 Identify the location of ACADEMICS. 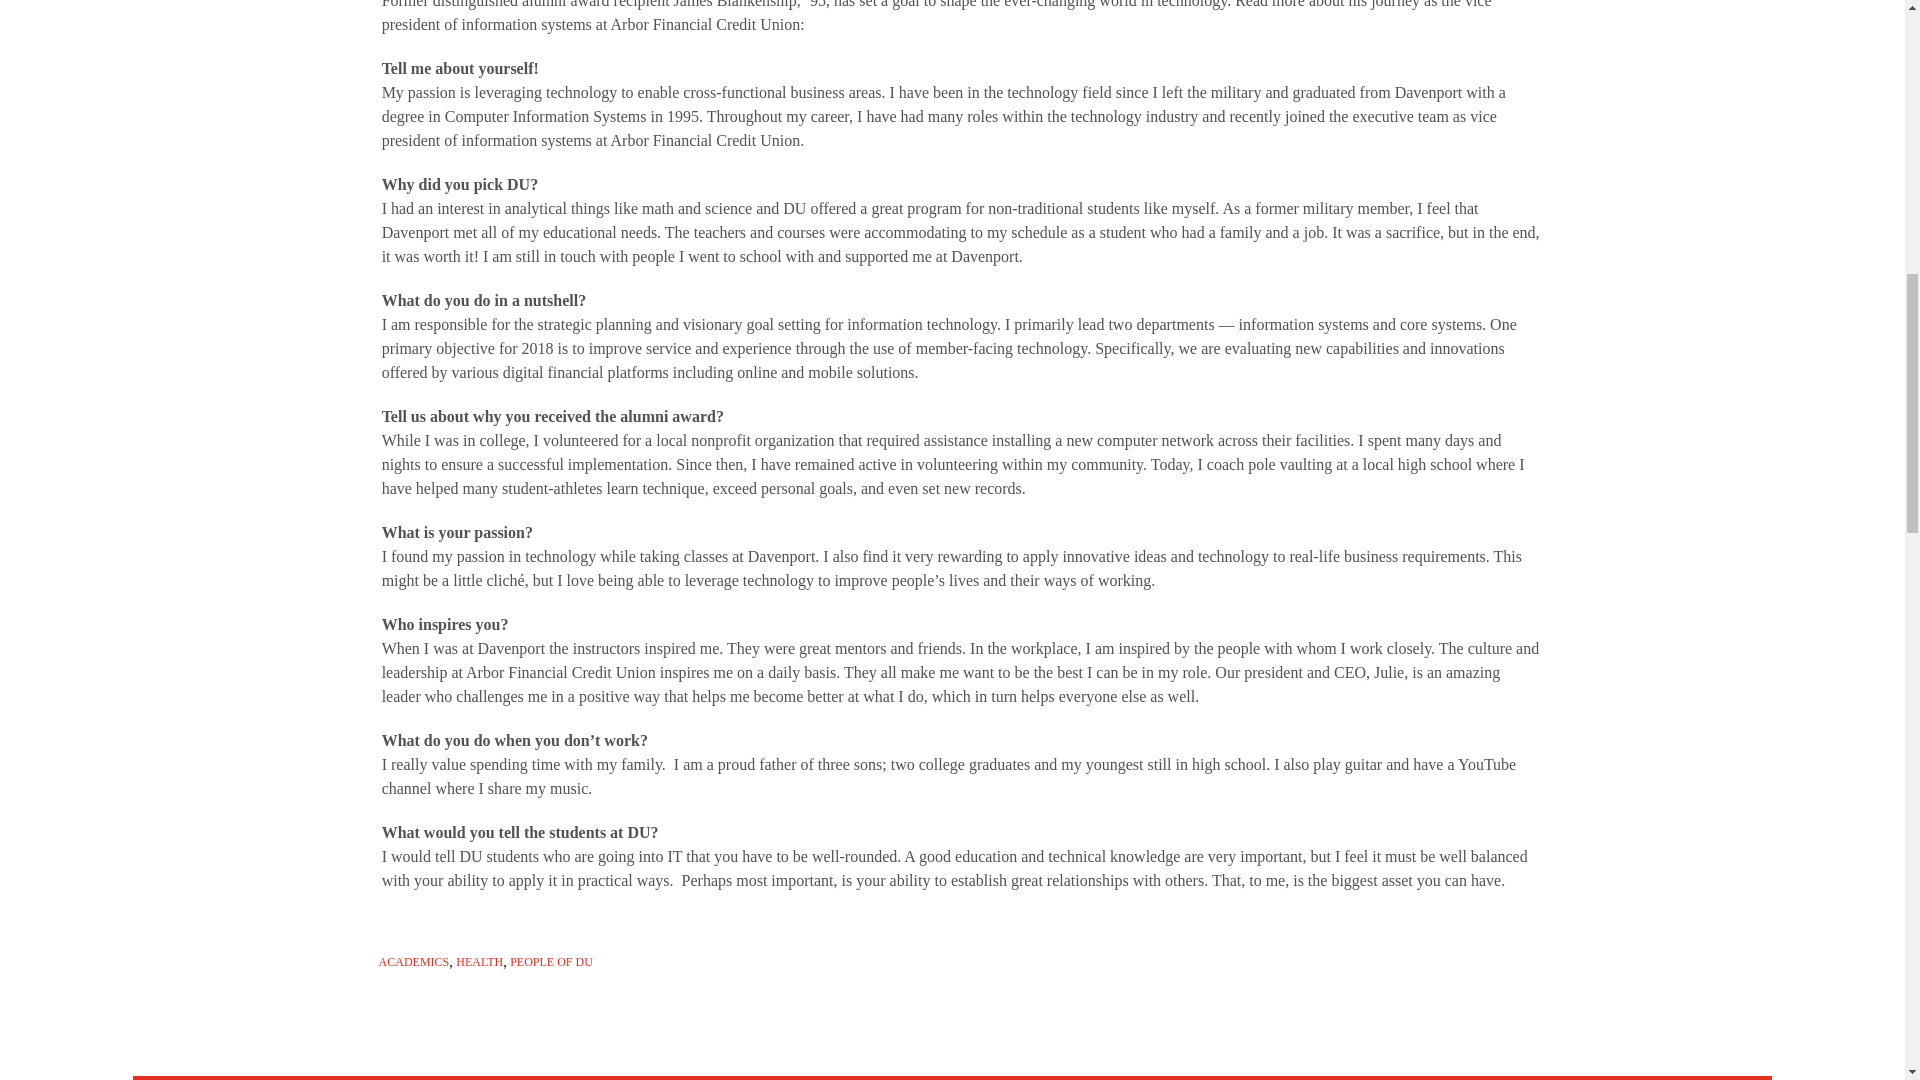
(414, 962).